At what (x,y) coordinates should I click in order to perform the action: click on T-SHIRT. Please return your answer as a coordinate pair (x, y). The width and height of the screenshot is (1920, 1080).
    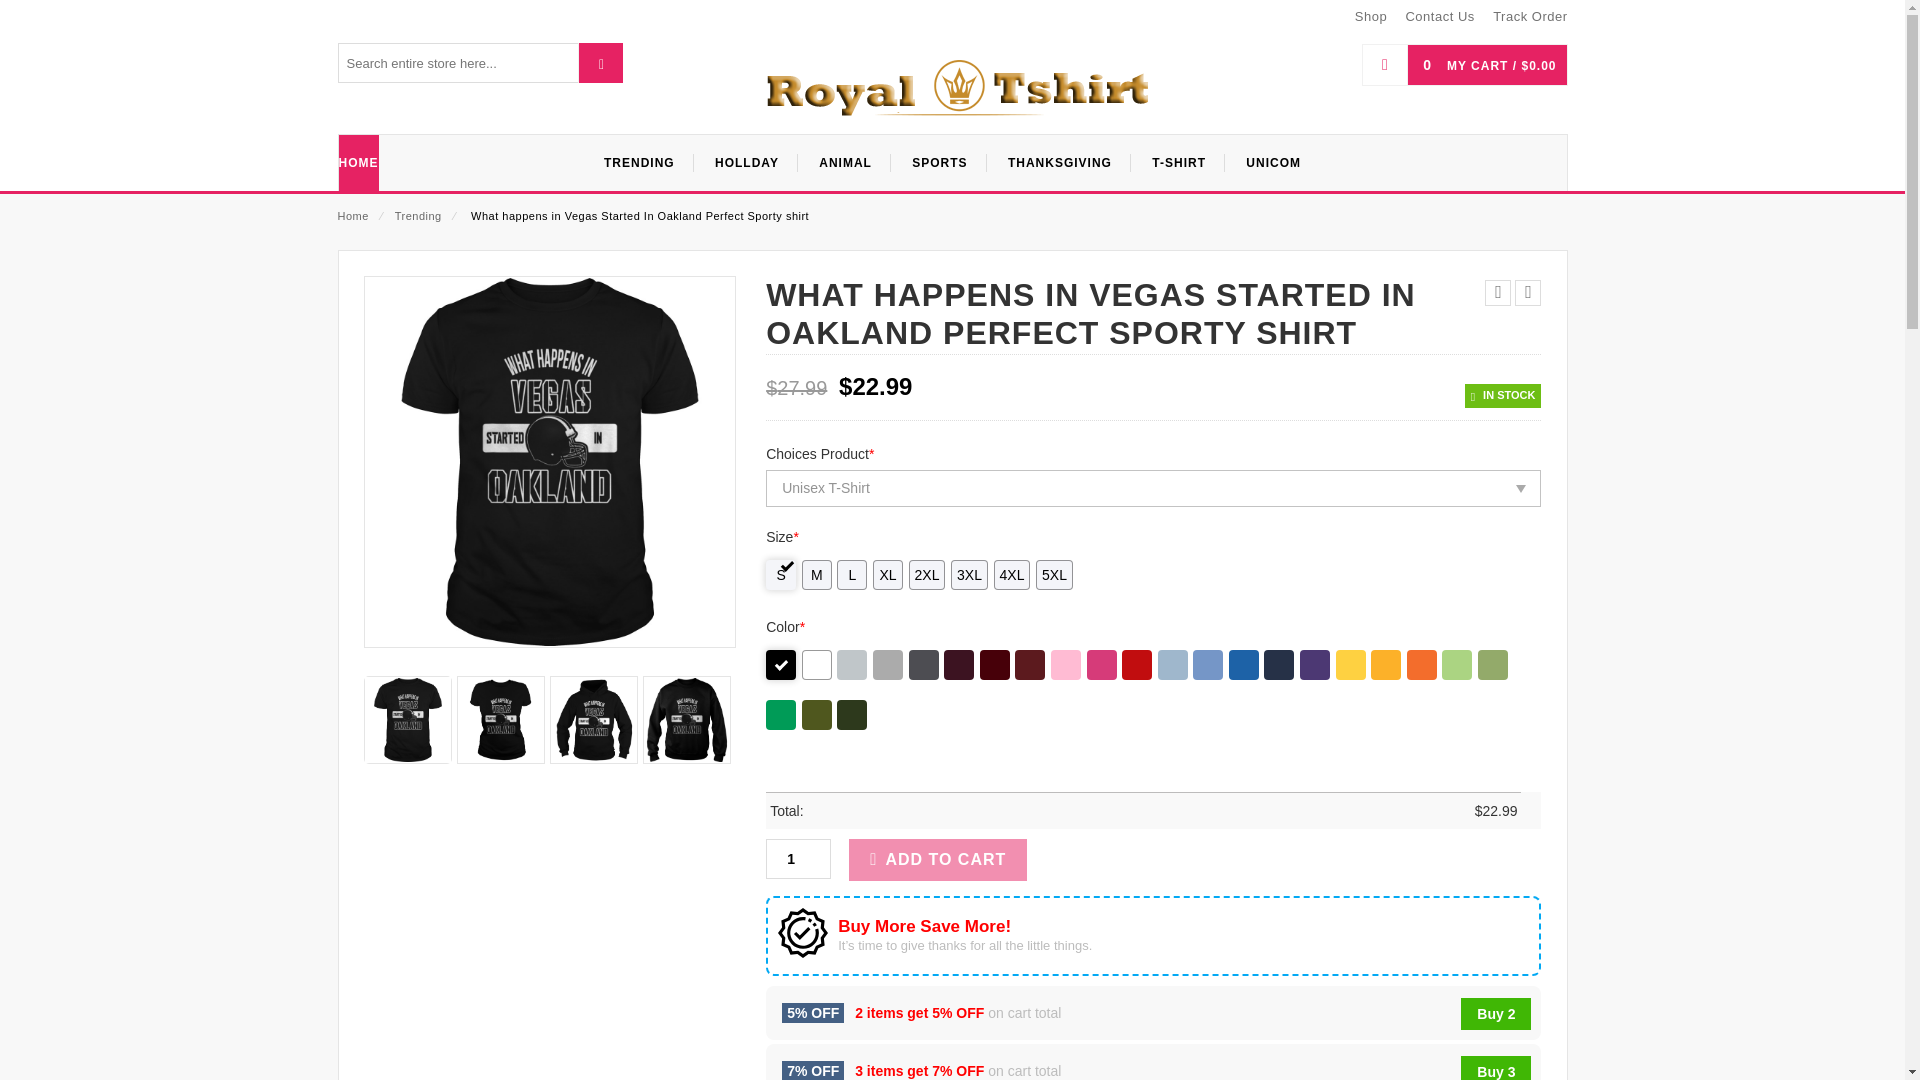
    Looking at the image, I should click on (1179, 163).